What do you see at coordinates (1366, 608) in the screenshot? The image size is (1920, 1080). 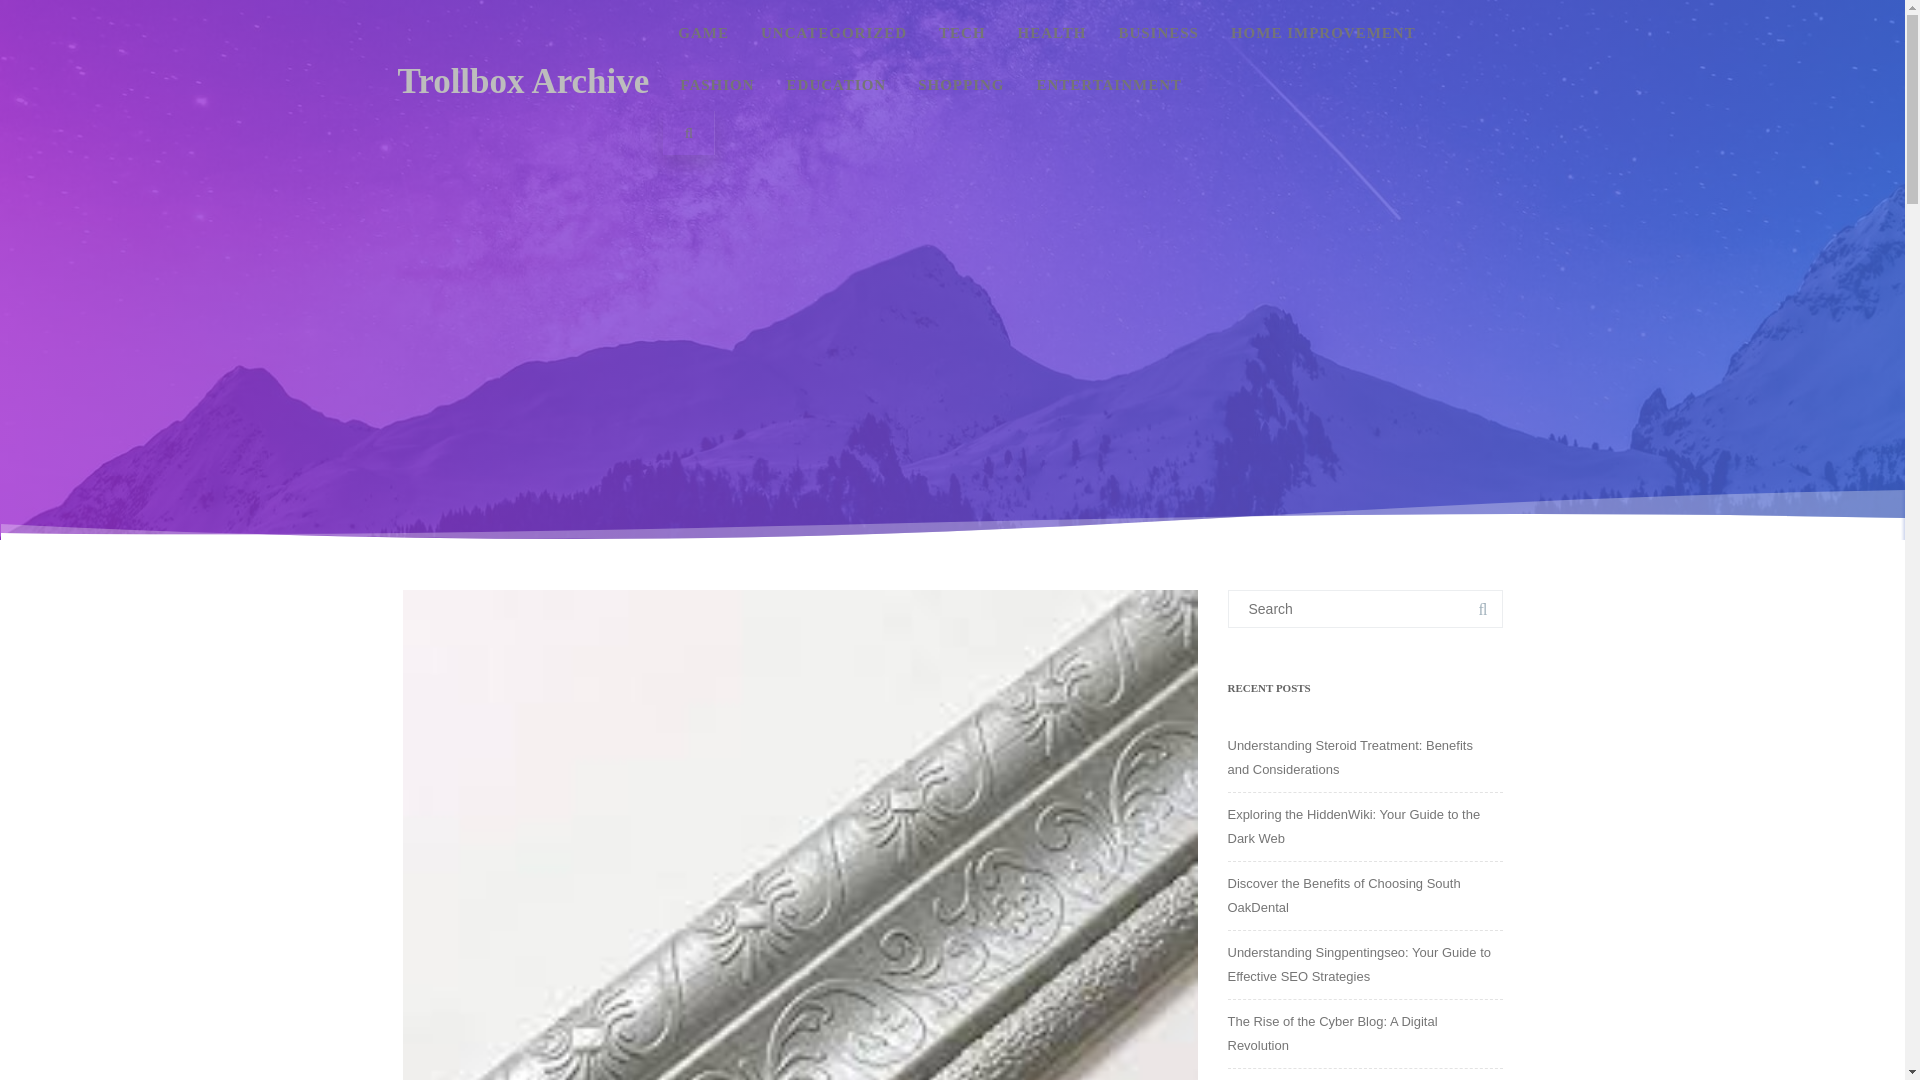 I see `Search for:` at bounding box center [1366, 608].